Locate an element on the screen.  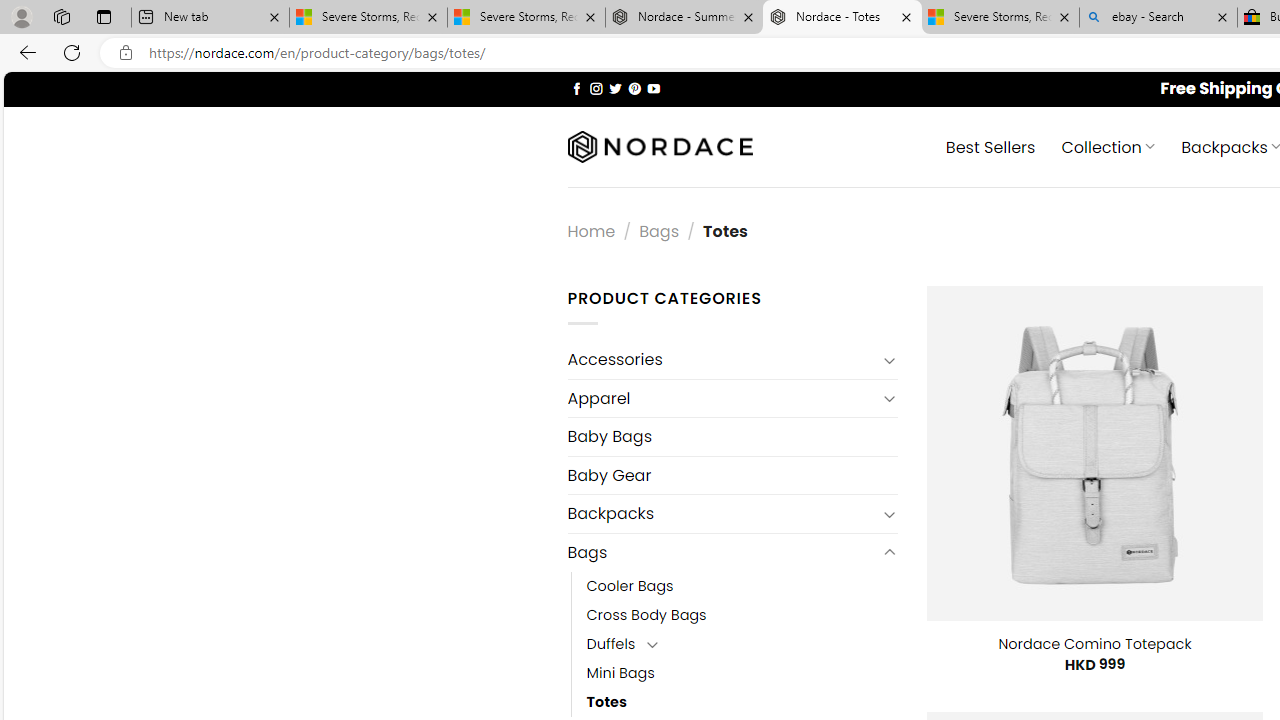
Follow on Instagram is located at coordinates (596, 88).